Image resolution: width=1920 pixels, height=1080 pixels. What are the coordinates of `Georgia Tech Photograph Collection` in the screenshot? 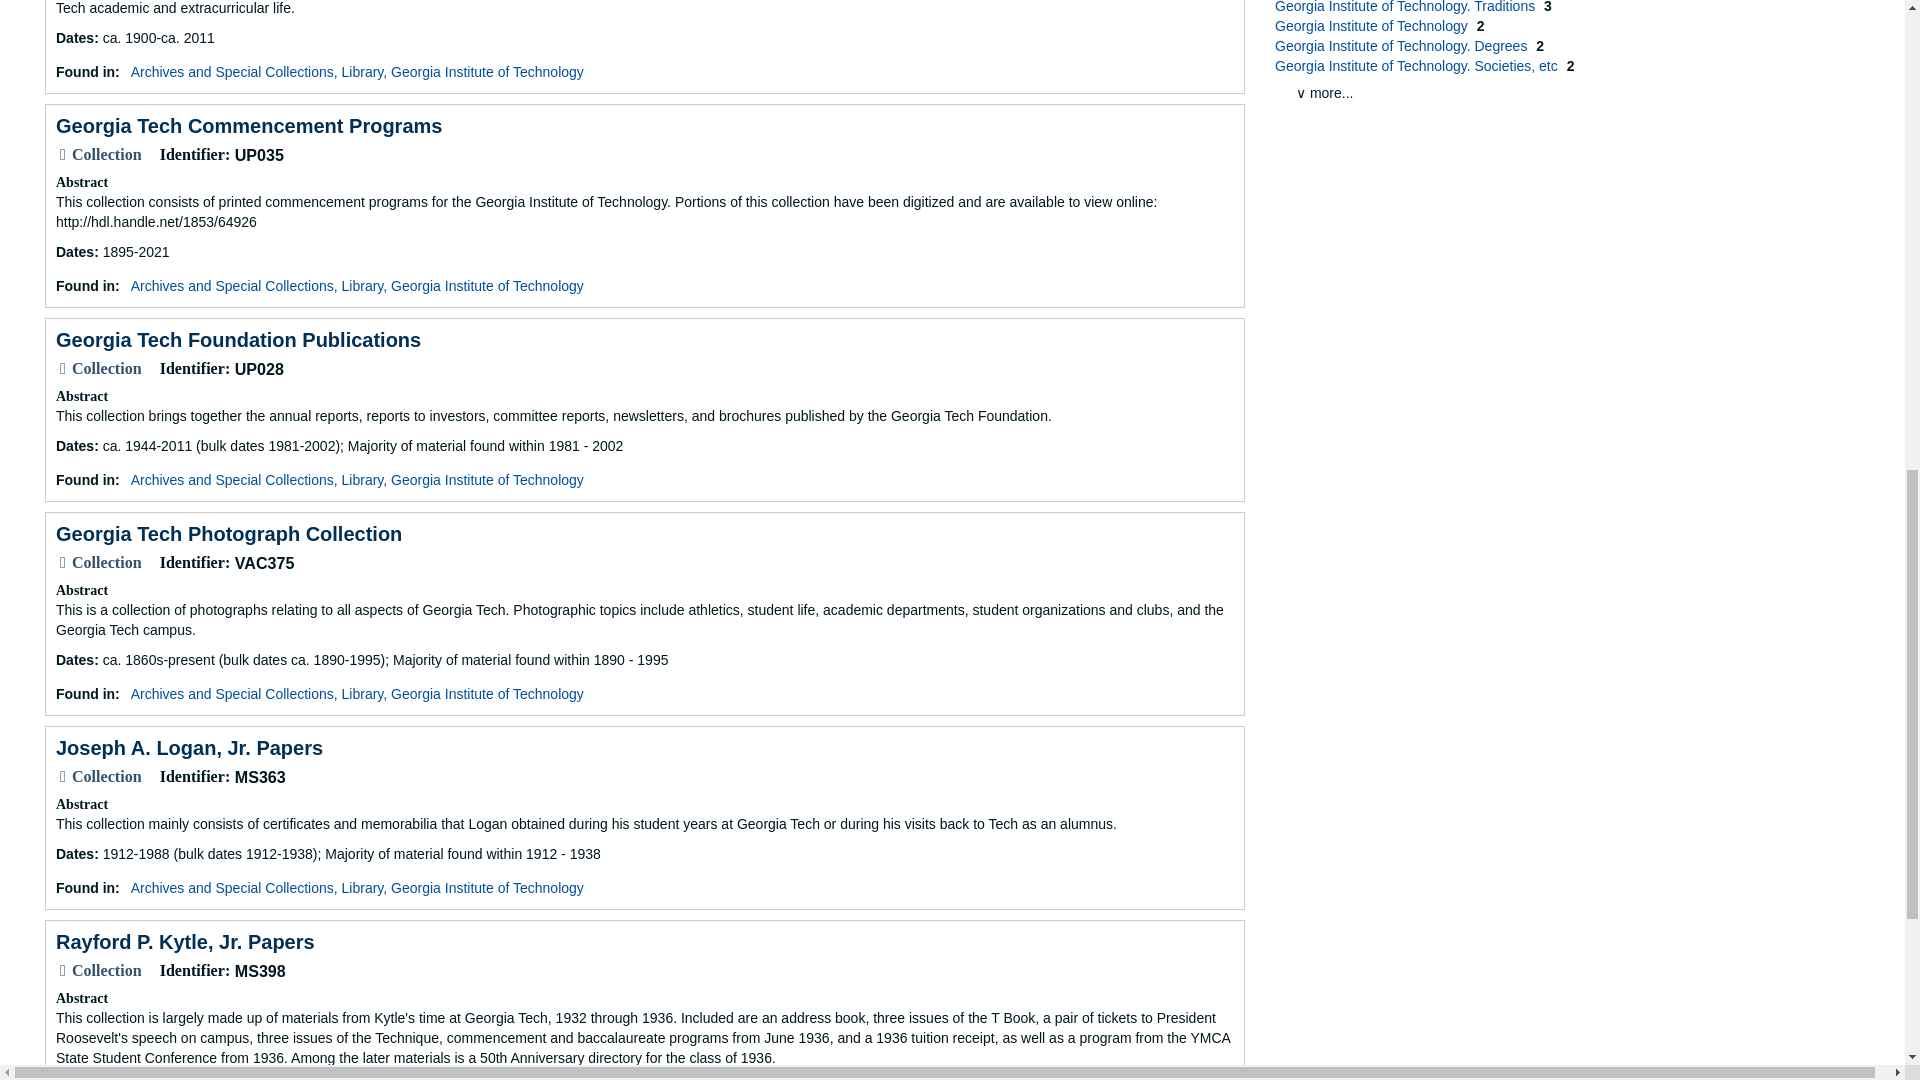 It's located at (228, 534).